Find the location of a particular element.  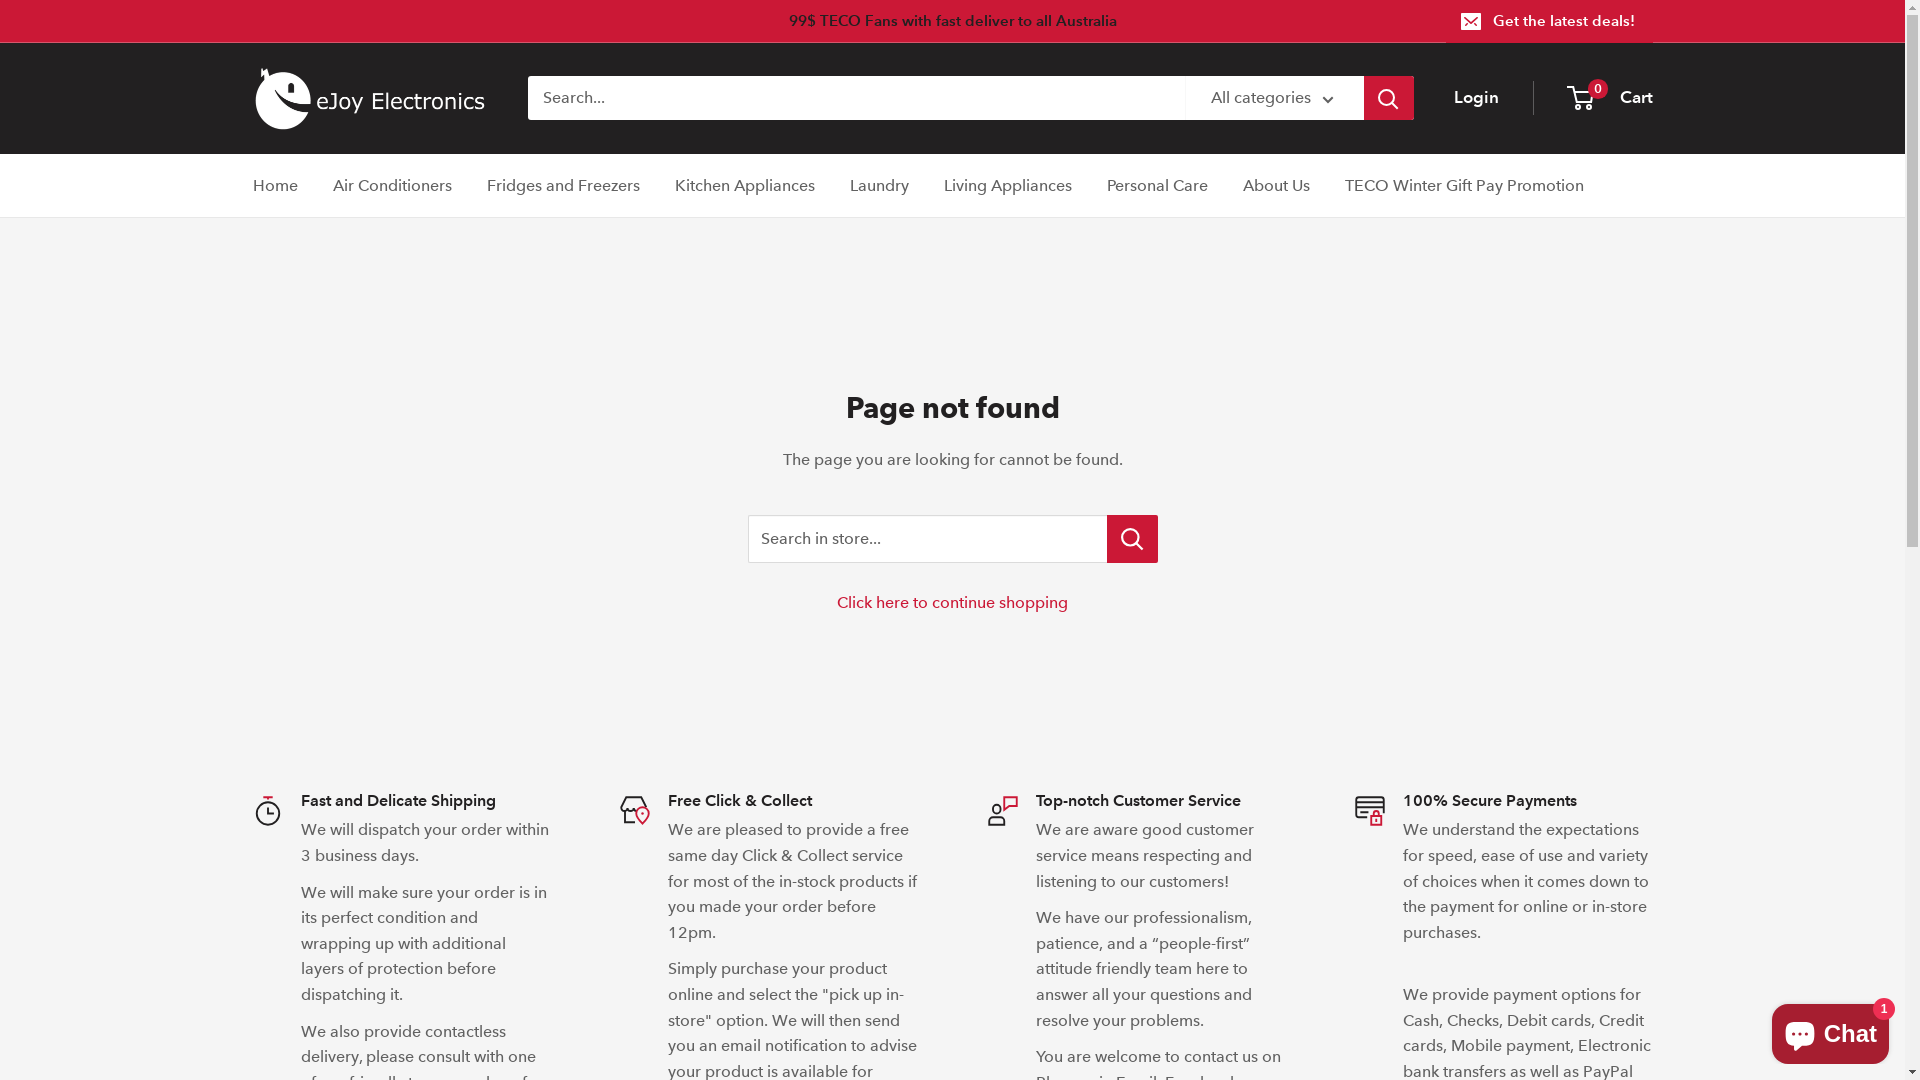

About Us is located at coordinates (1276, 186).